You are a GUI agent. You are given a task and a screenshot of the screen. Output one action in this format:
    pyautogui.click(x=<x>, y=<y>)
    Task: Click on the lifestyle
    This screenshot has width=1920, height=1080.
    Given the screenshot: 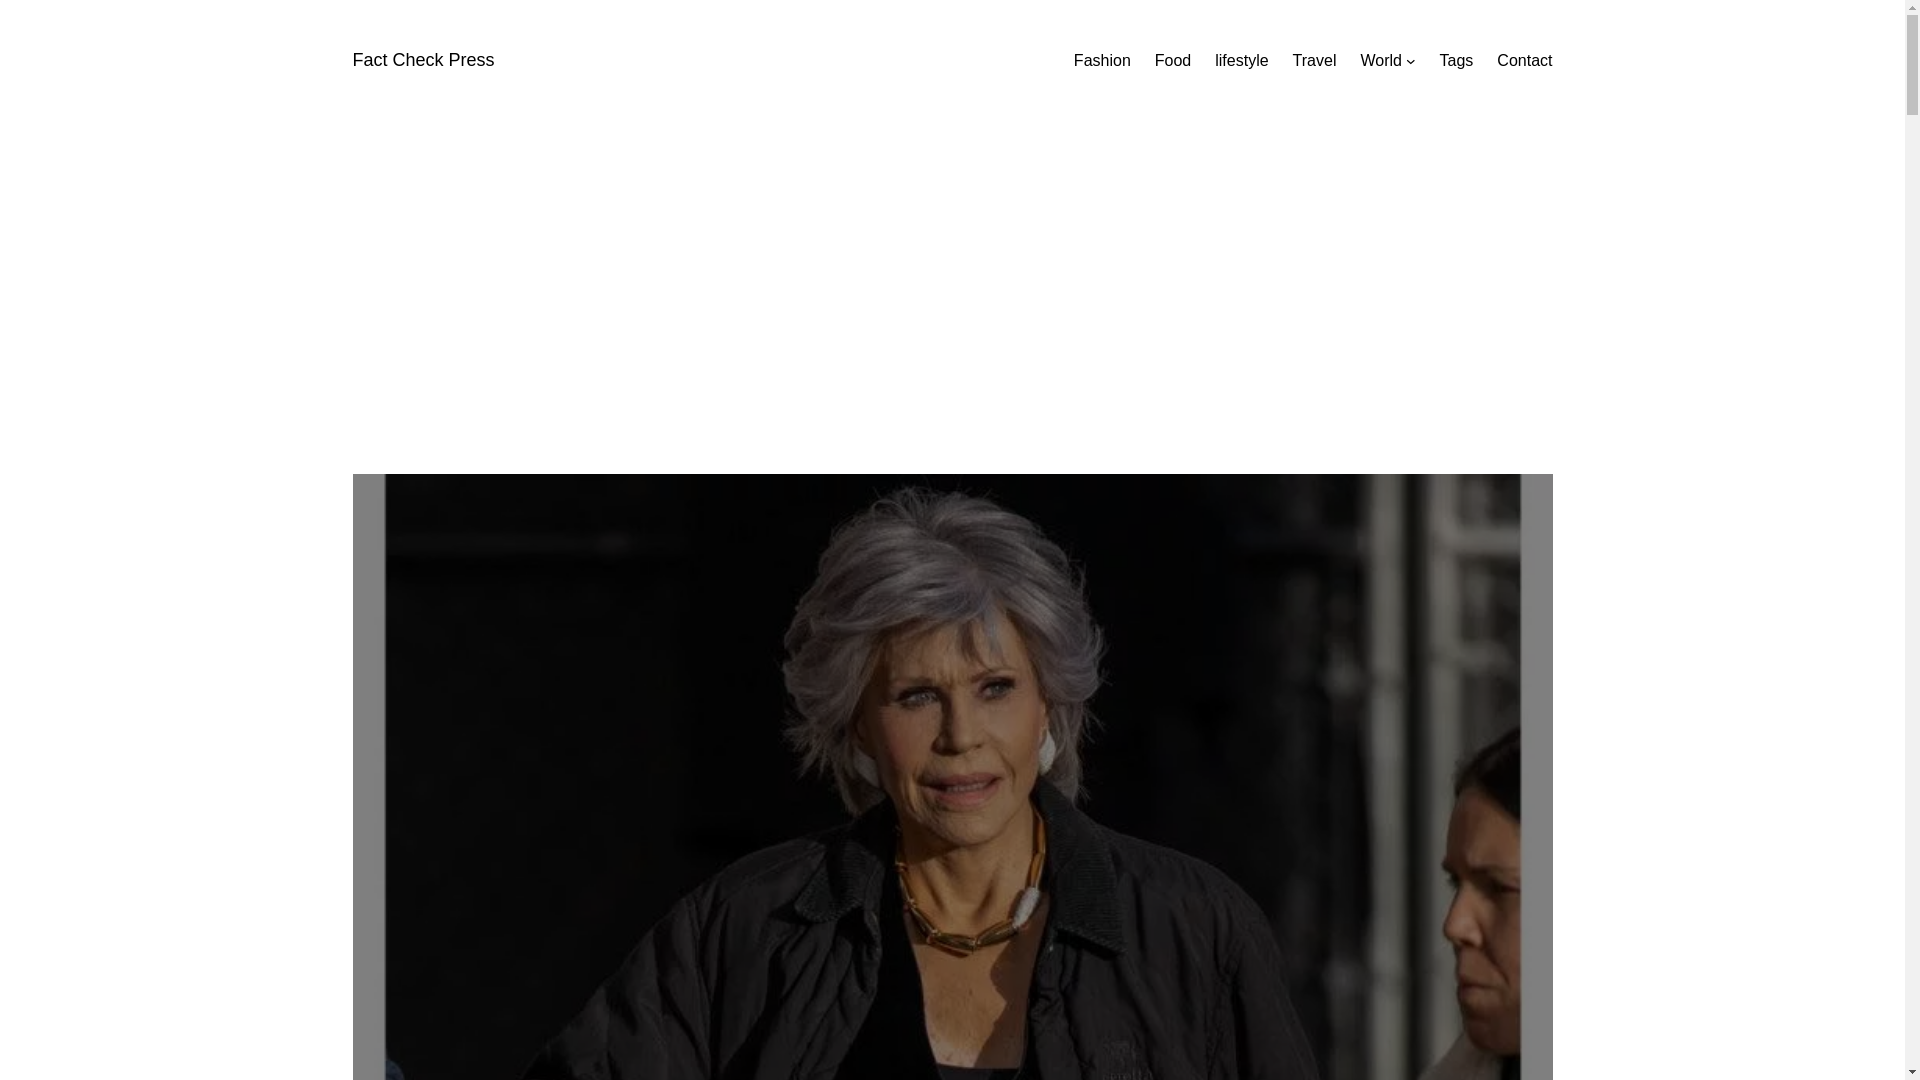 What is the action you would take?
    pyautogui.click(x=1241, y=60)
    